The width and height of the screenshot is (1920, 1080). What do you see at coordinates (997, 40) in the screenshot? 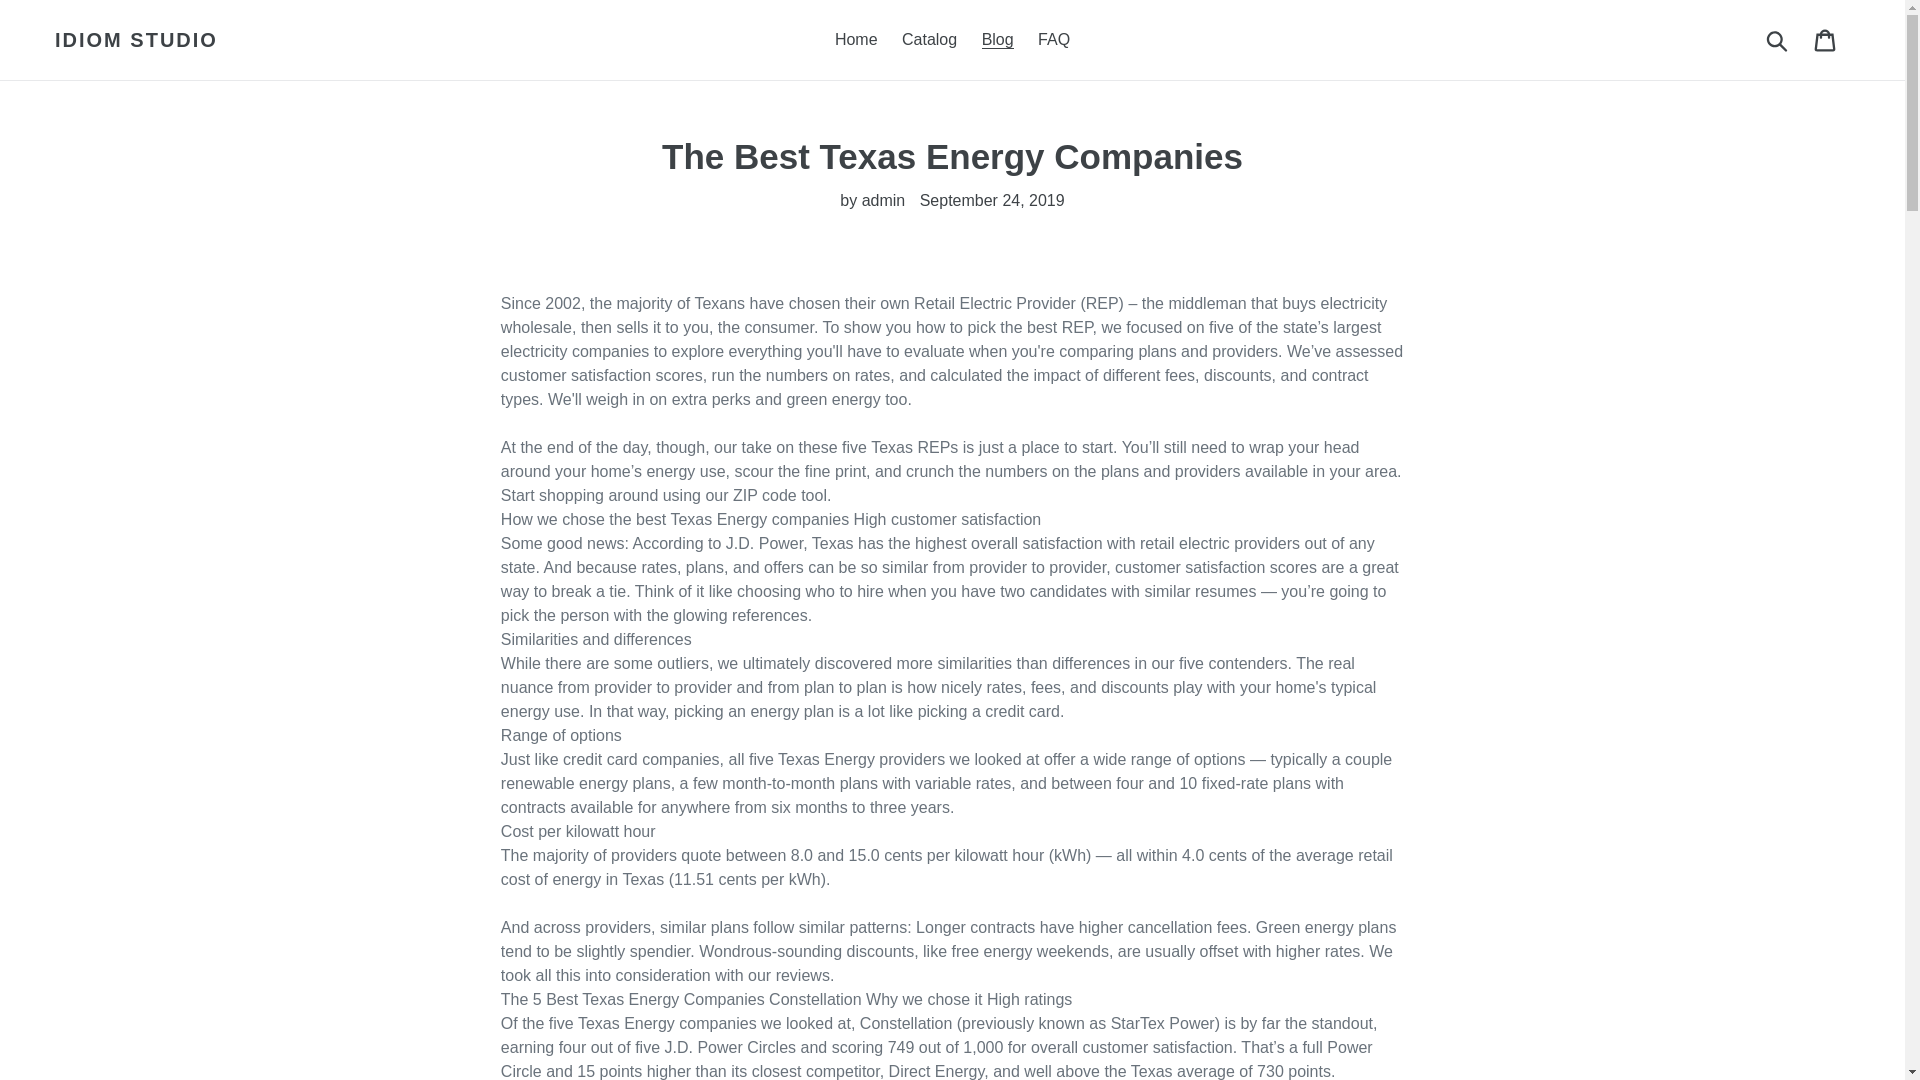
I see `Blog` at bounding box center [997, 40].